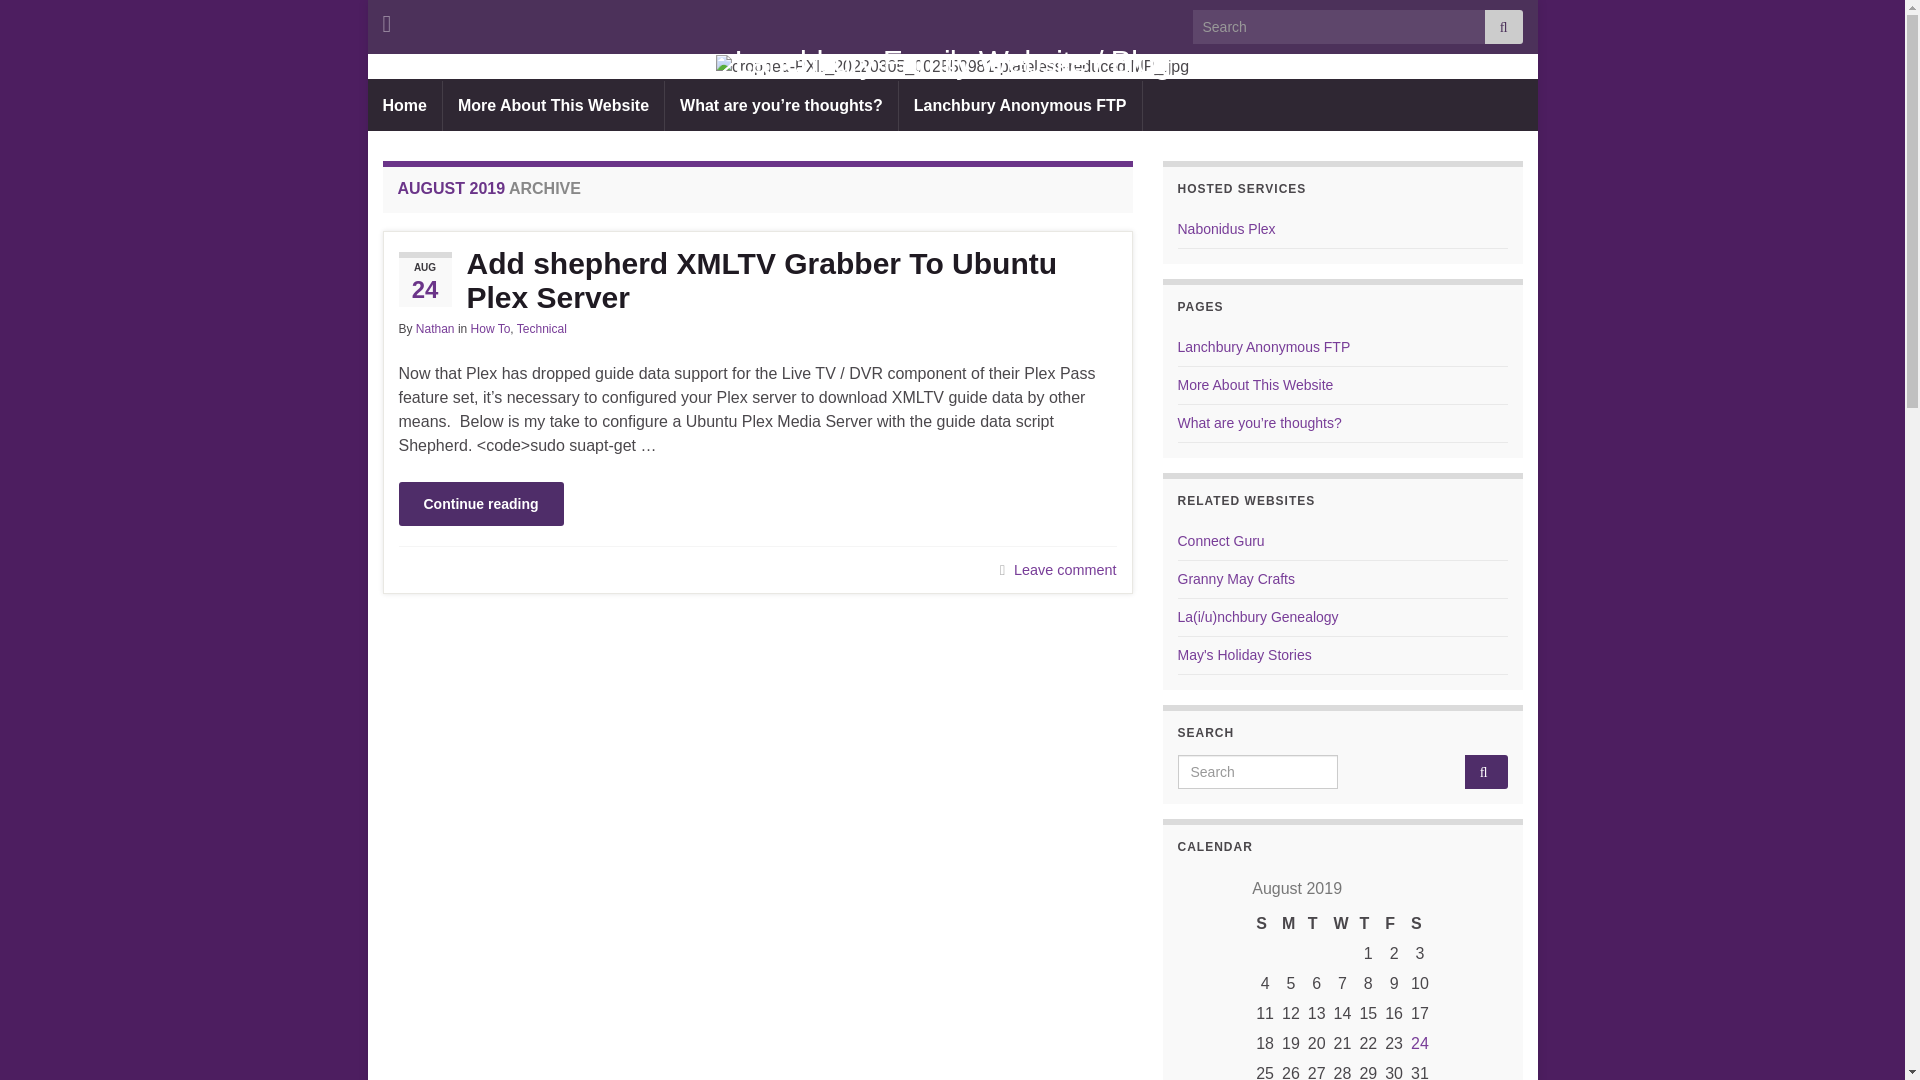  I want to click on Technical, so click(542, 329).